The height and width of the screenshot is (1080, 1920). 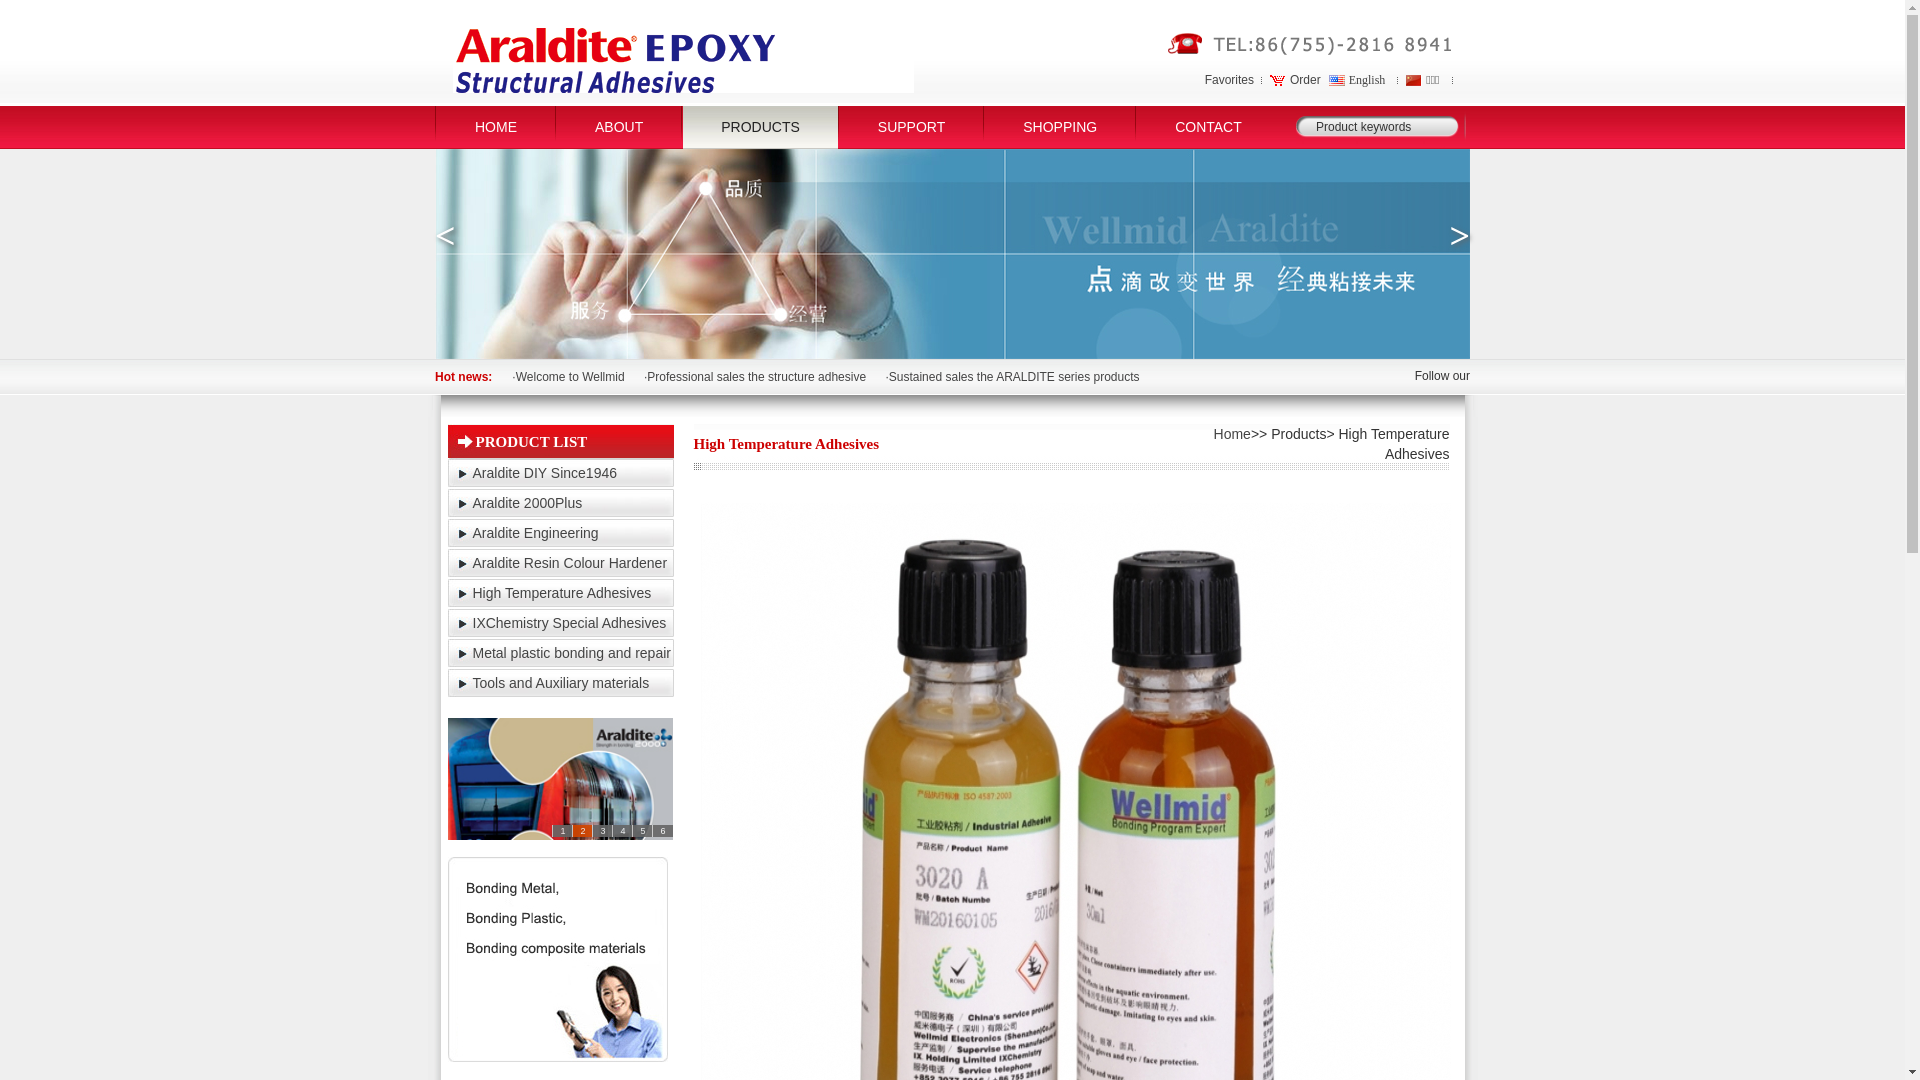 I want to click on Araldite Engineering, so click(x=535, y=533).